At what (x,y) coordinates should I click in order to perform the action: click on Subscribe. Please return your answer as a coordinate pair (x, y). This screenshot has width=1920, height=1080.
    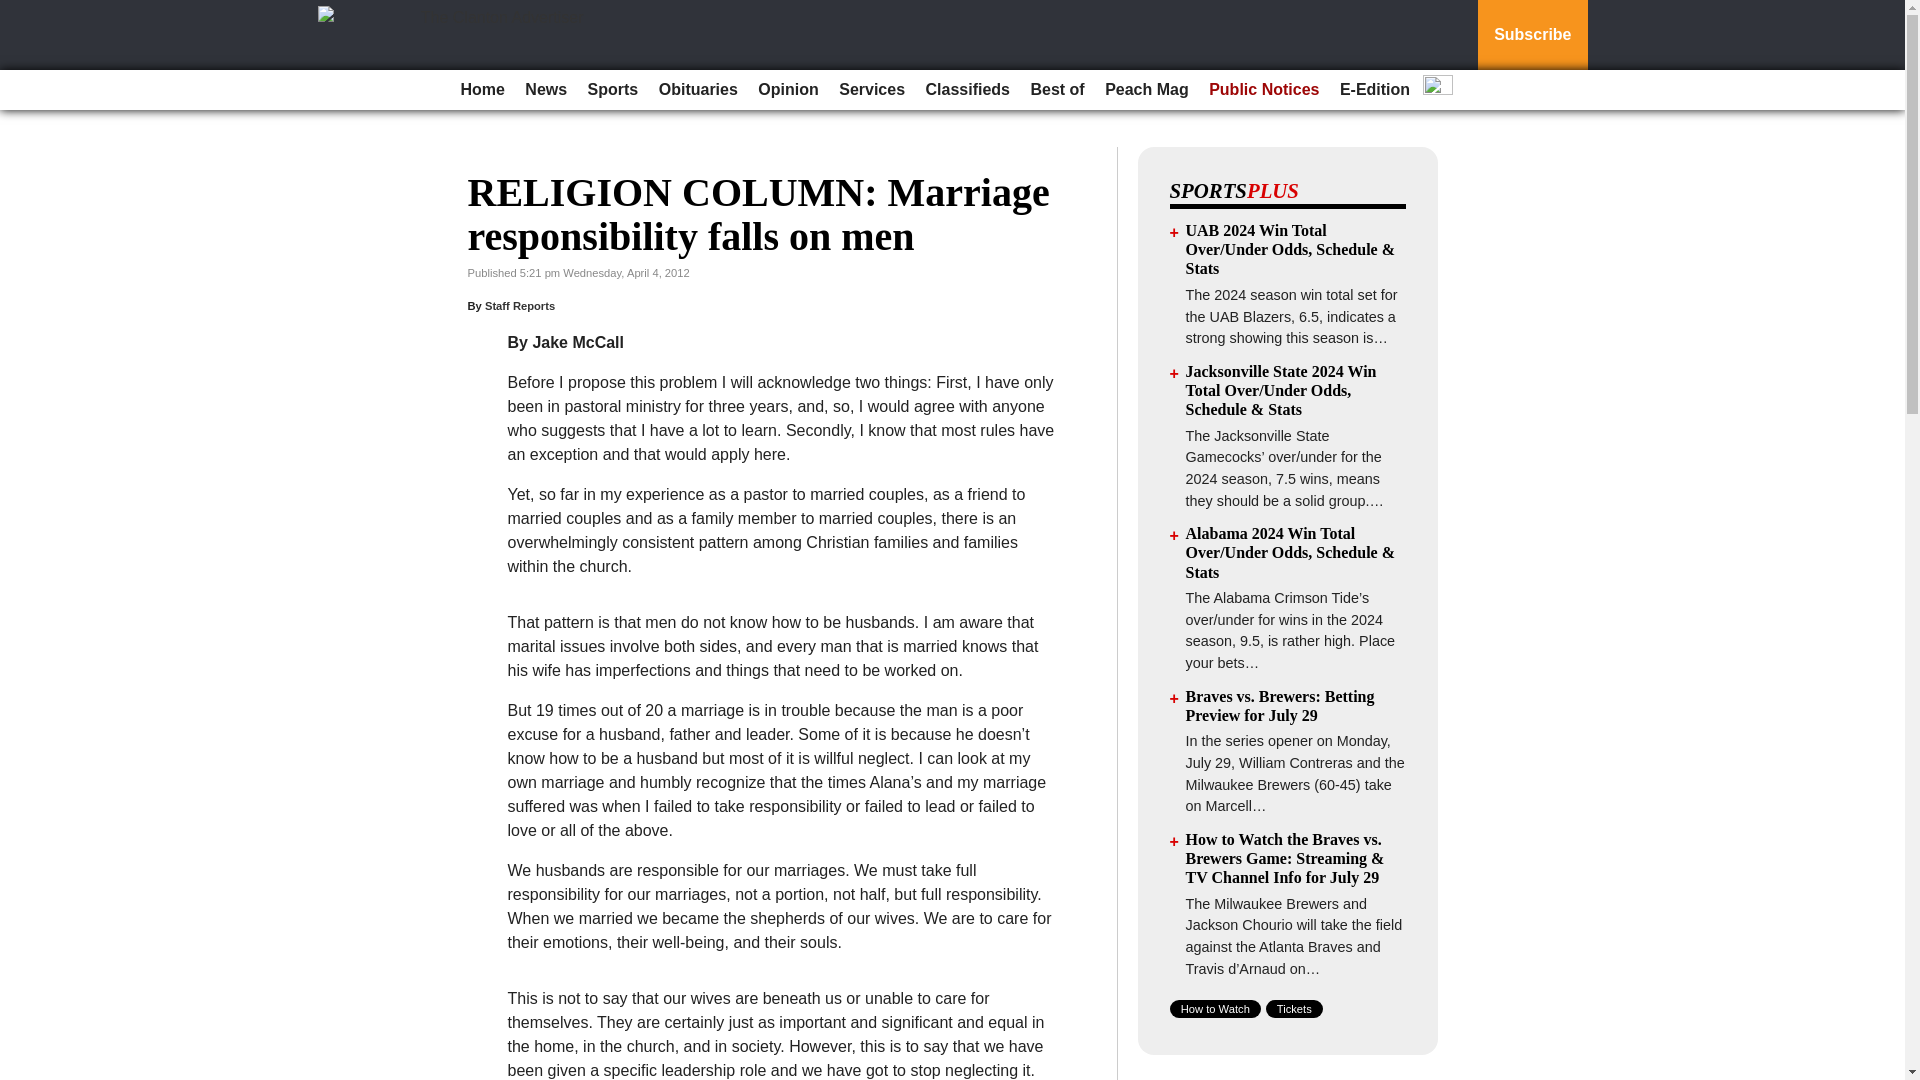
    Looking at the image, I should click on (1532, 35).